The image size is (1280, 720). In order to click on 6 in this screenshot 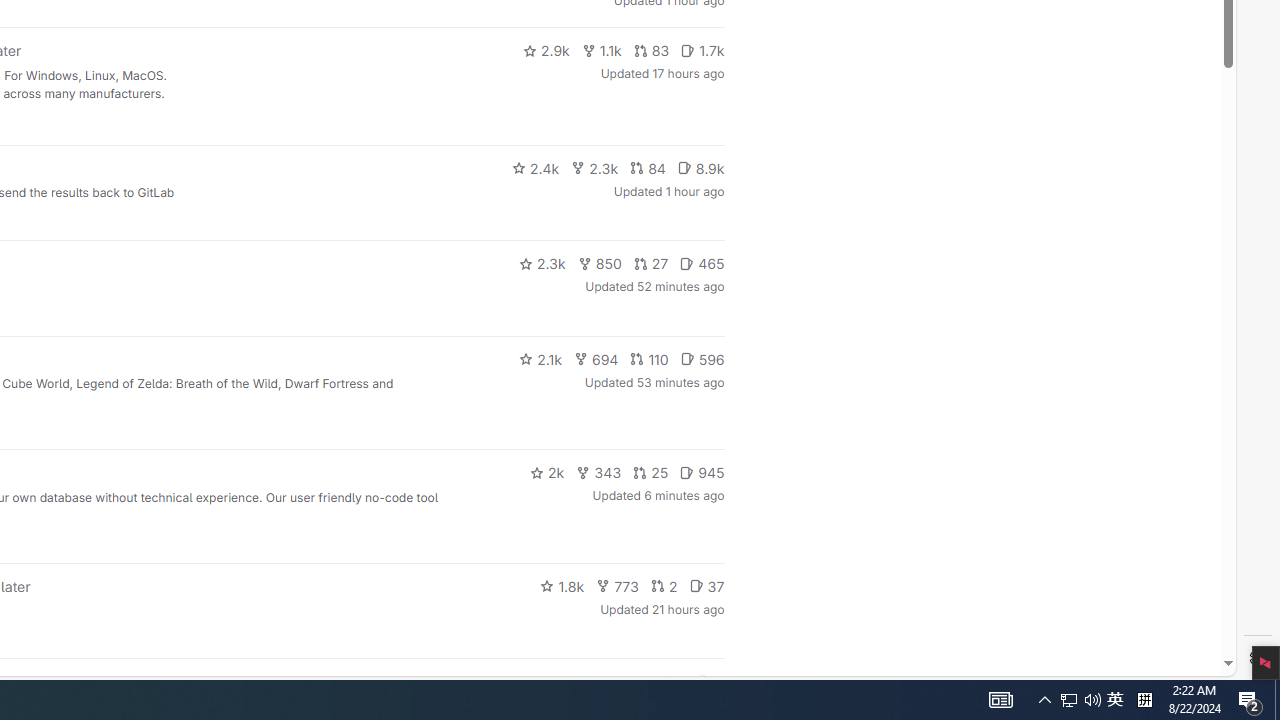, I will do `click(710, 682)`.